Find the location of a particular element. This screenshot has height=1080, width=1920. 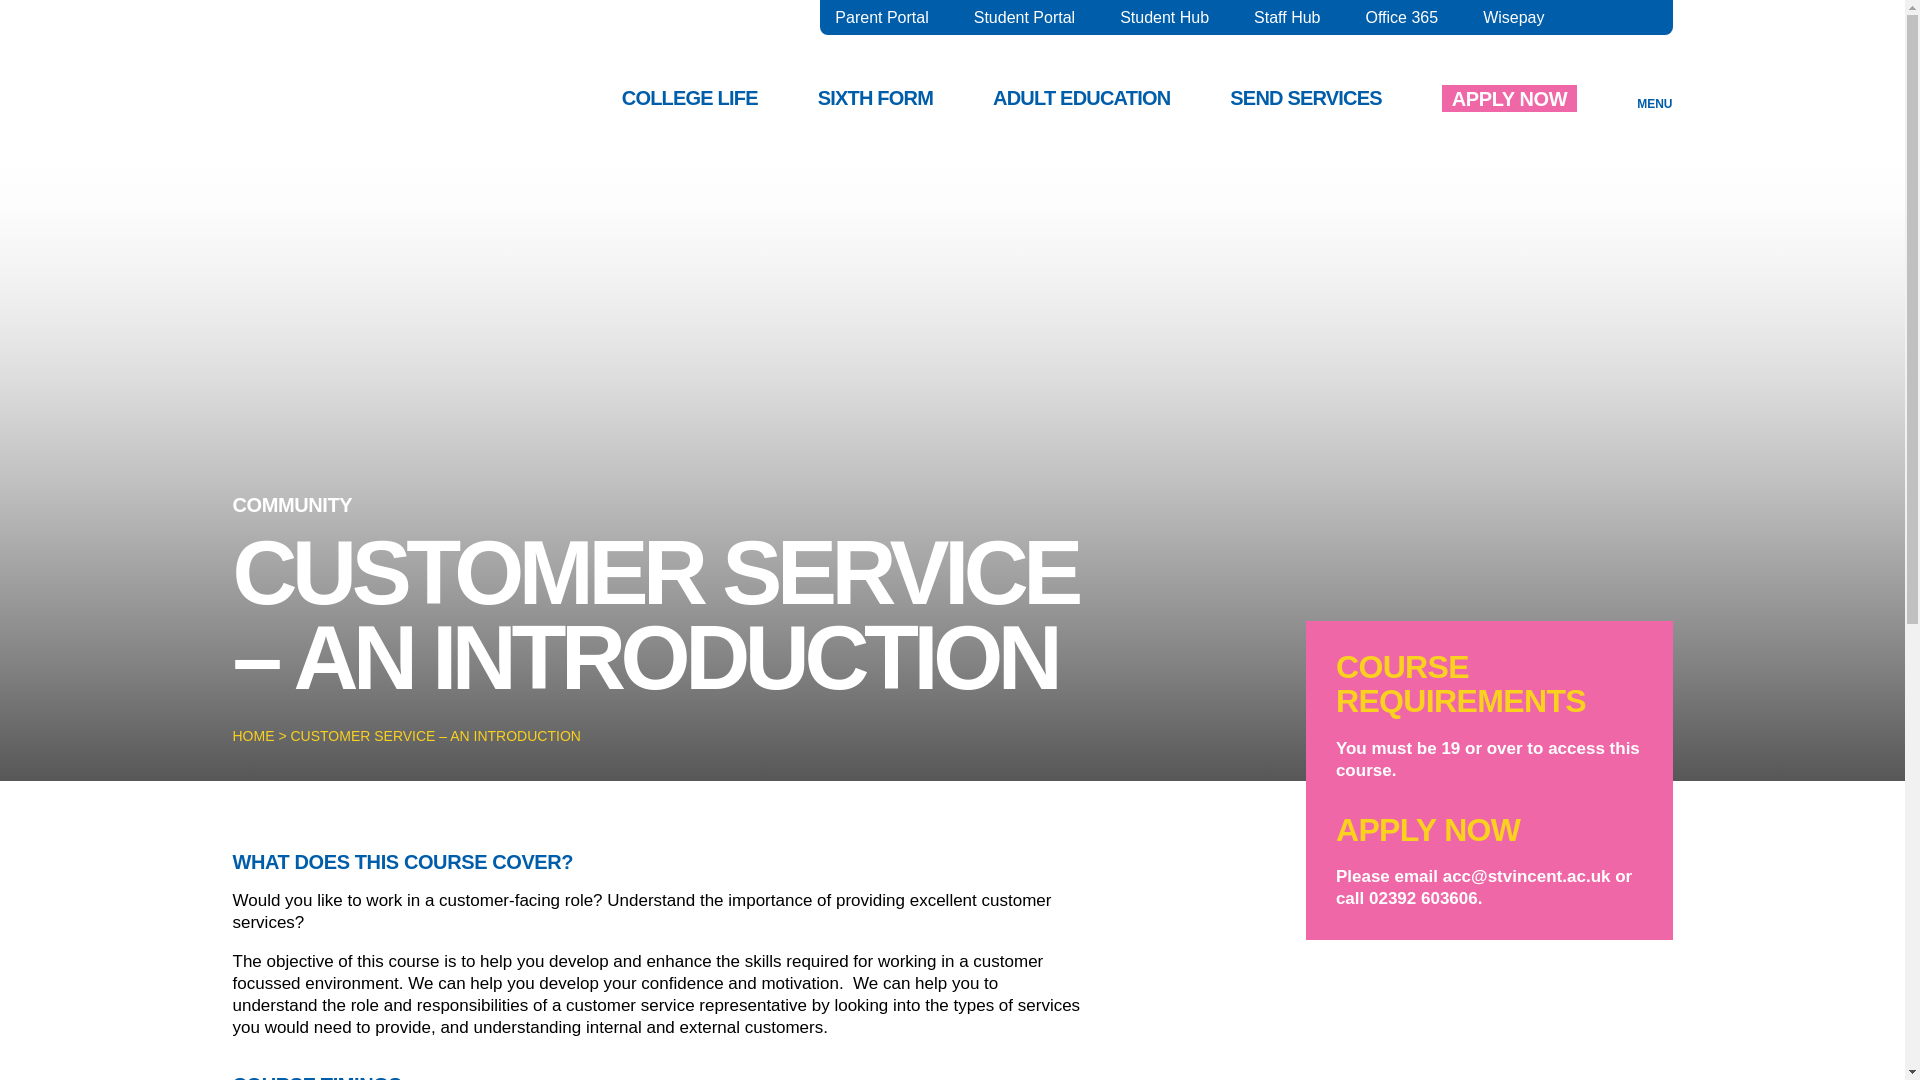

St Vincent College is located at coordinates (349, 106).